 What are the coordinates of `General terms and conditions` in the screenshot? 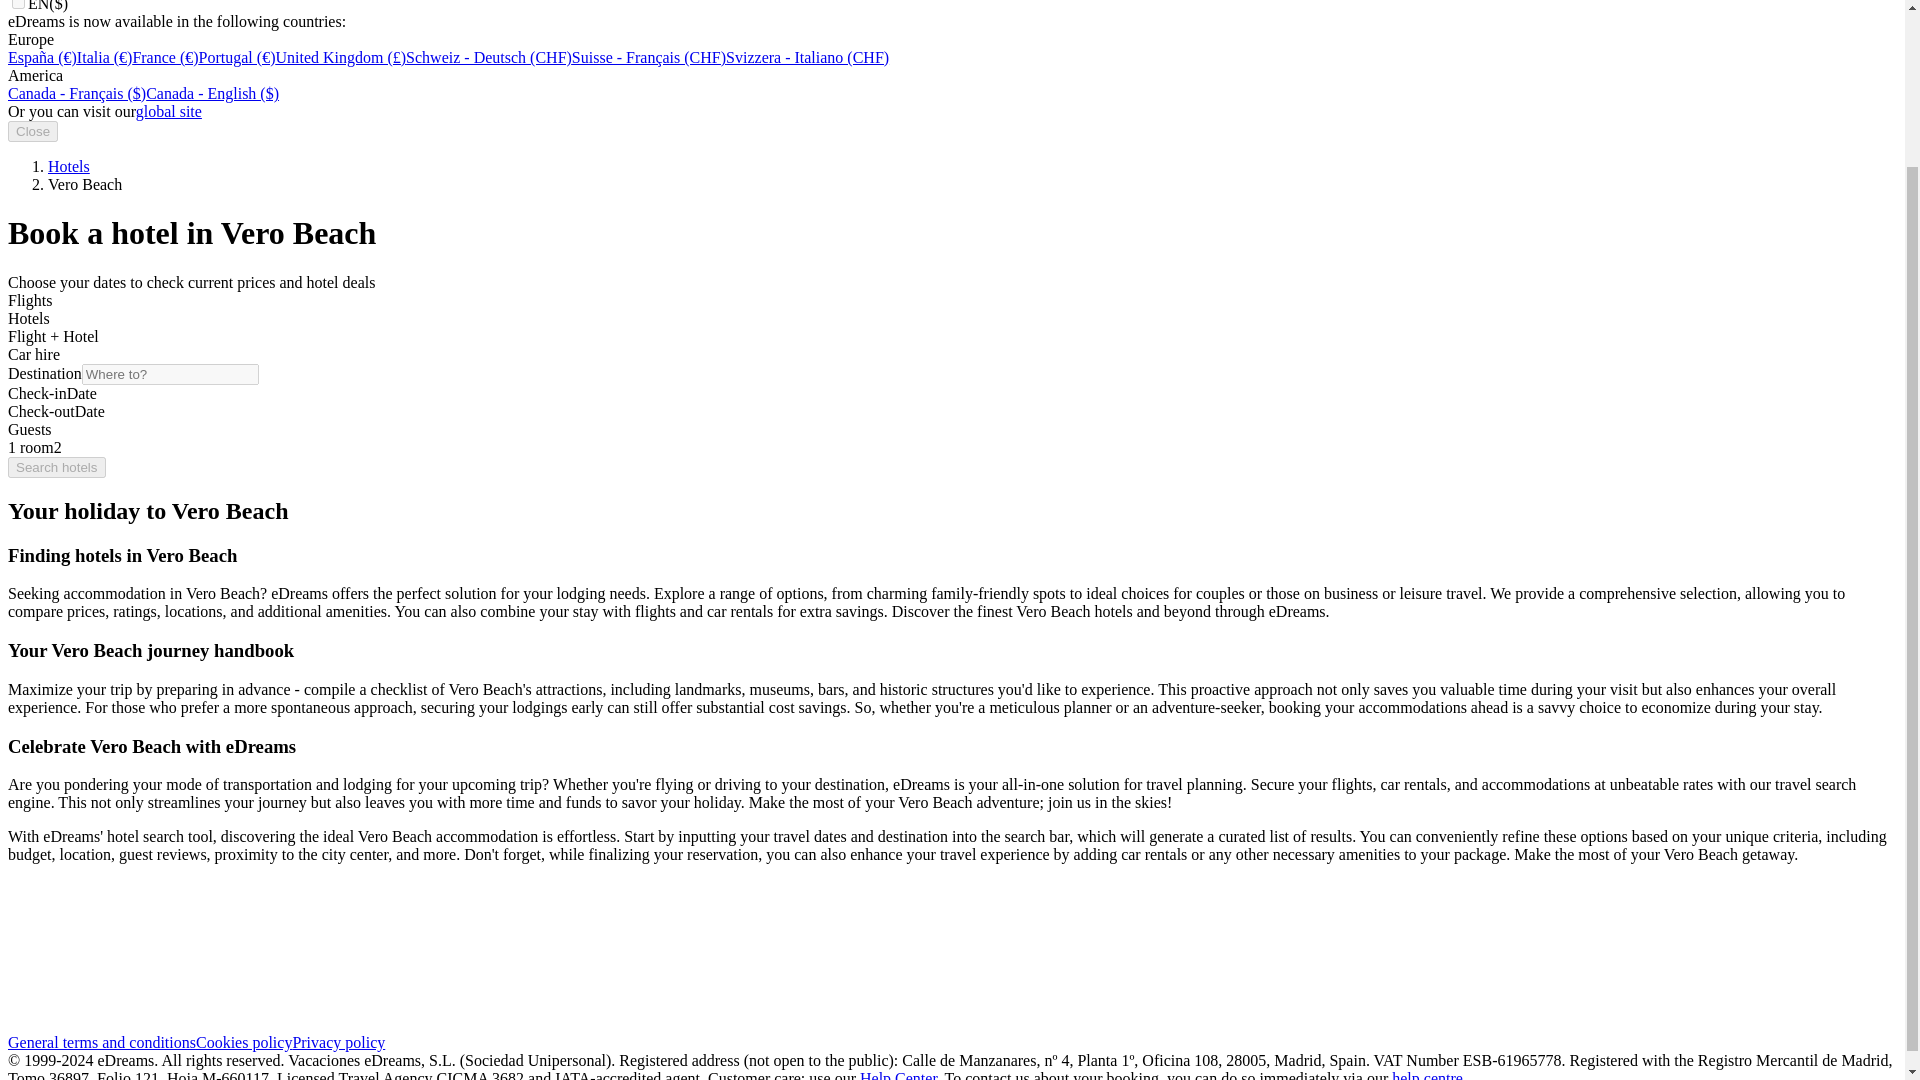 It's located at (101, 1042).